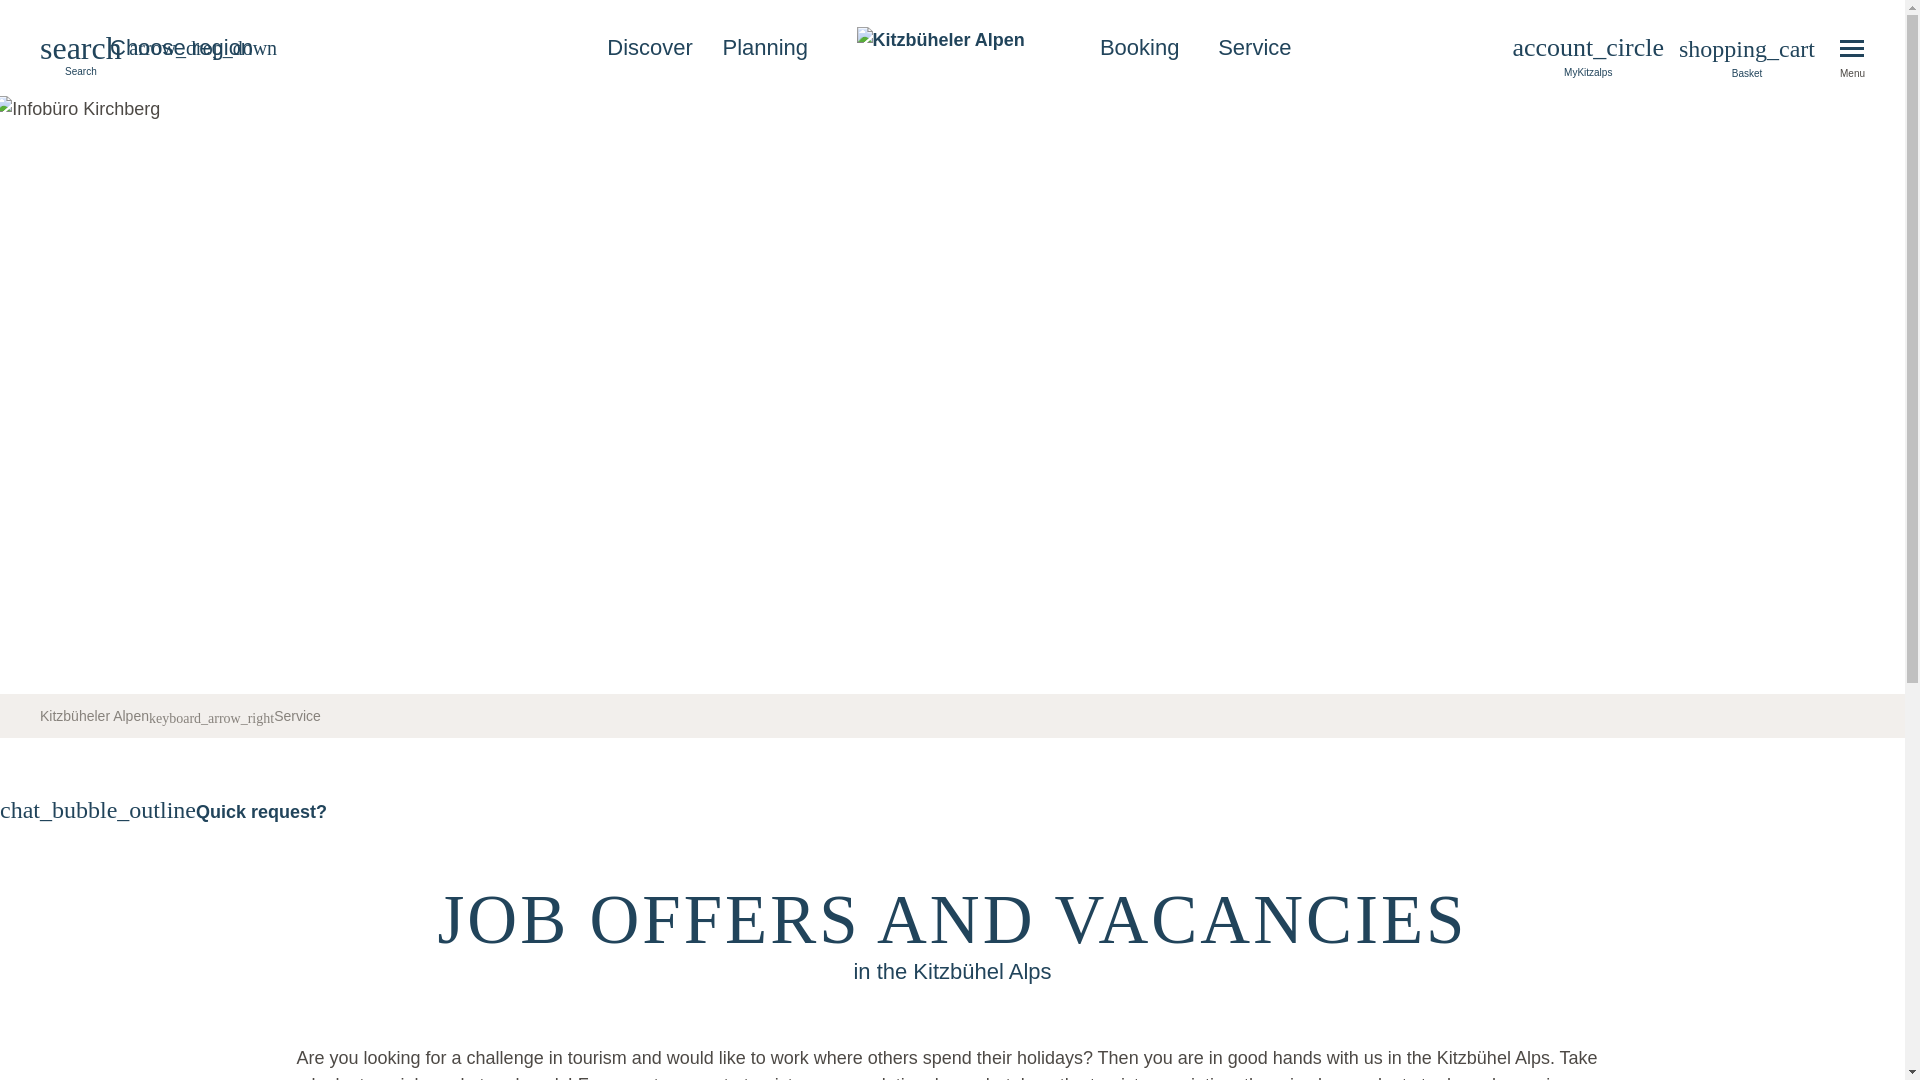  What do you see at coordinates (1139, 48) in the screenshot?
I see `Booking` at bounding box center [1139, 48].